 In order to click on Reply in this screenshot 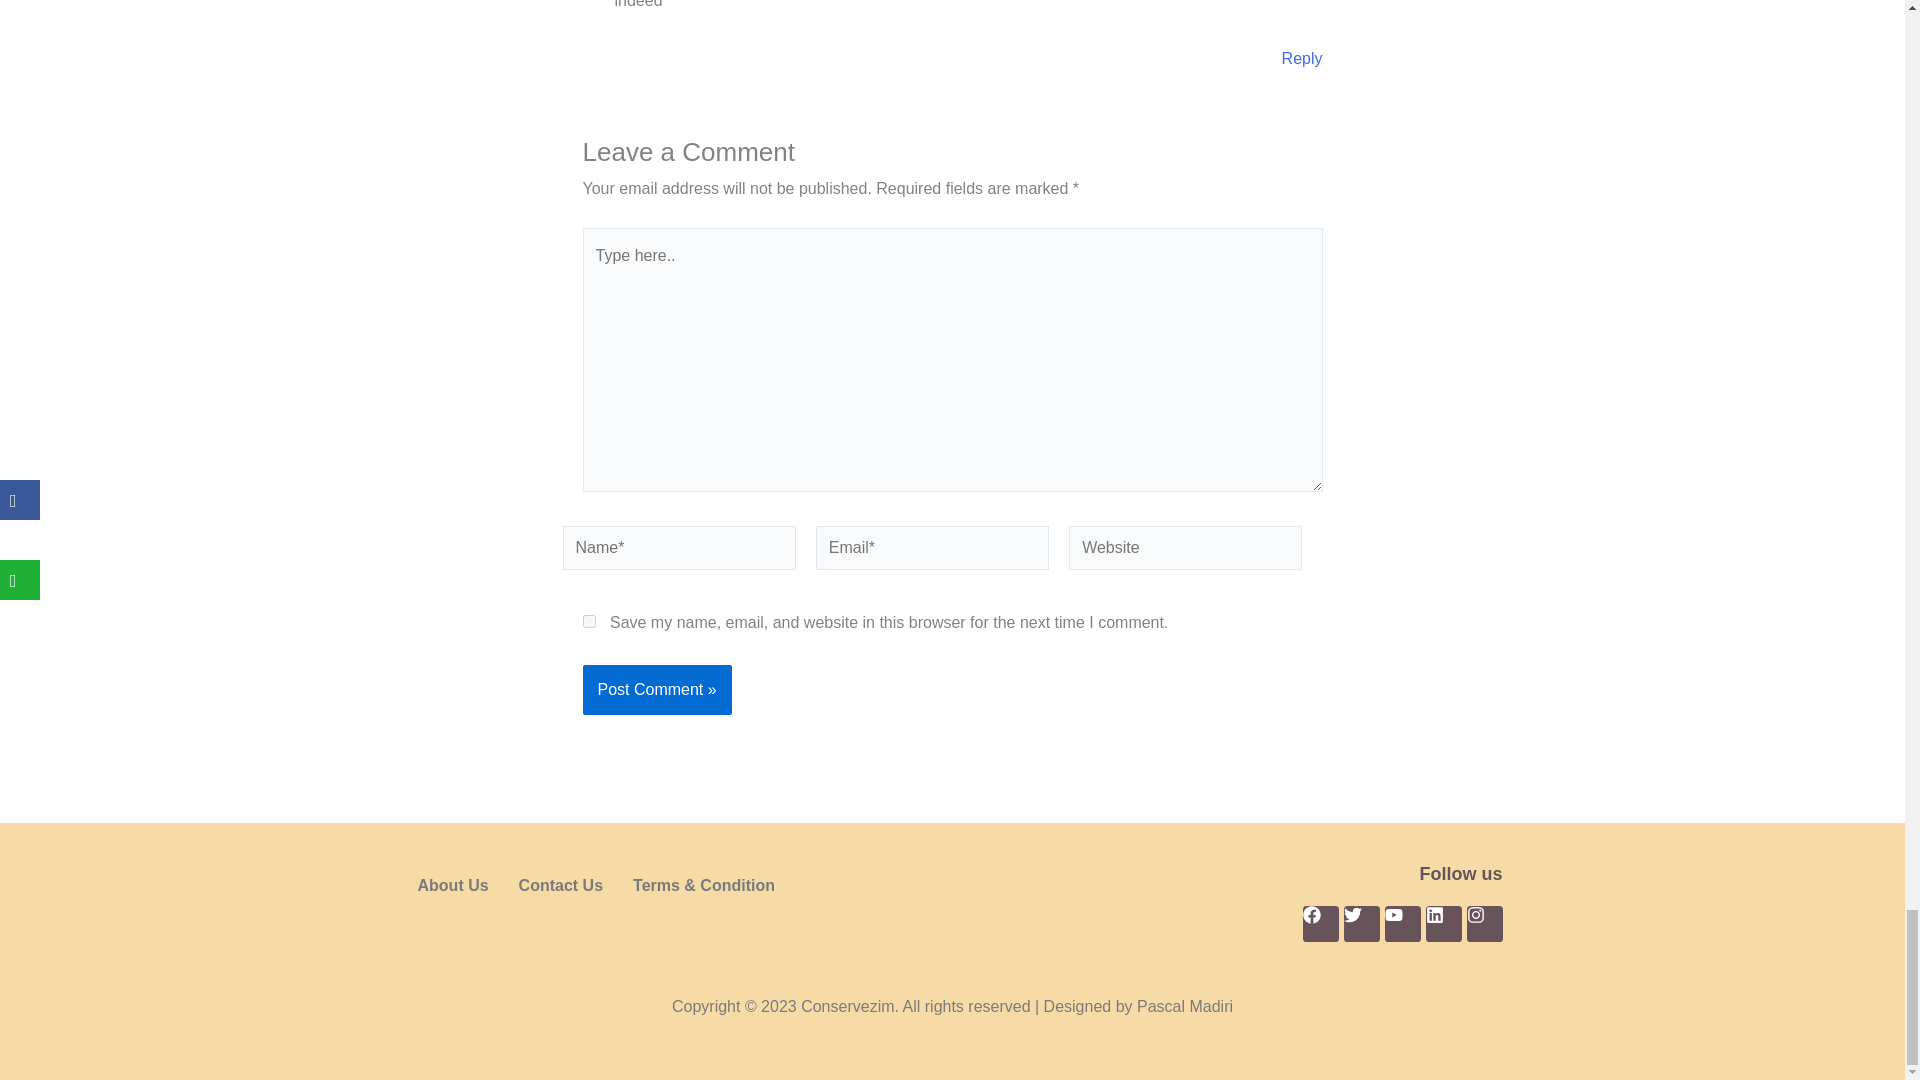, I will do `click(1302, 58)`.